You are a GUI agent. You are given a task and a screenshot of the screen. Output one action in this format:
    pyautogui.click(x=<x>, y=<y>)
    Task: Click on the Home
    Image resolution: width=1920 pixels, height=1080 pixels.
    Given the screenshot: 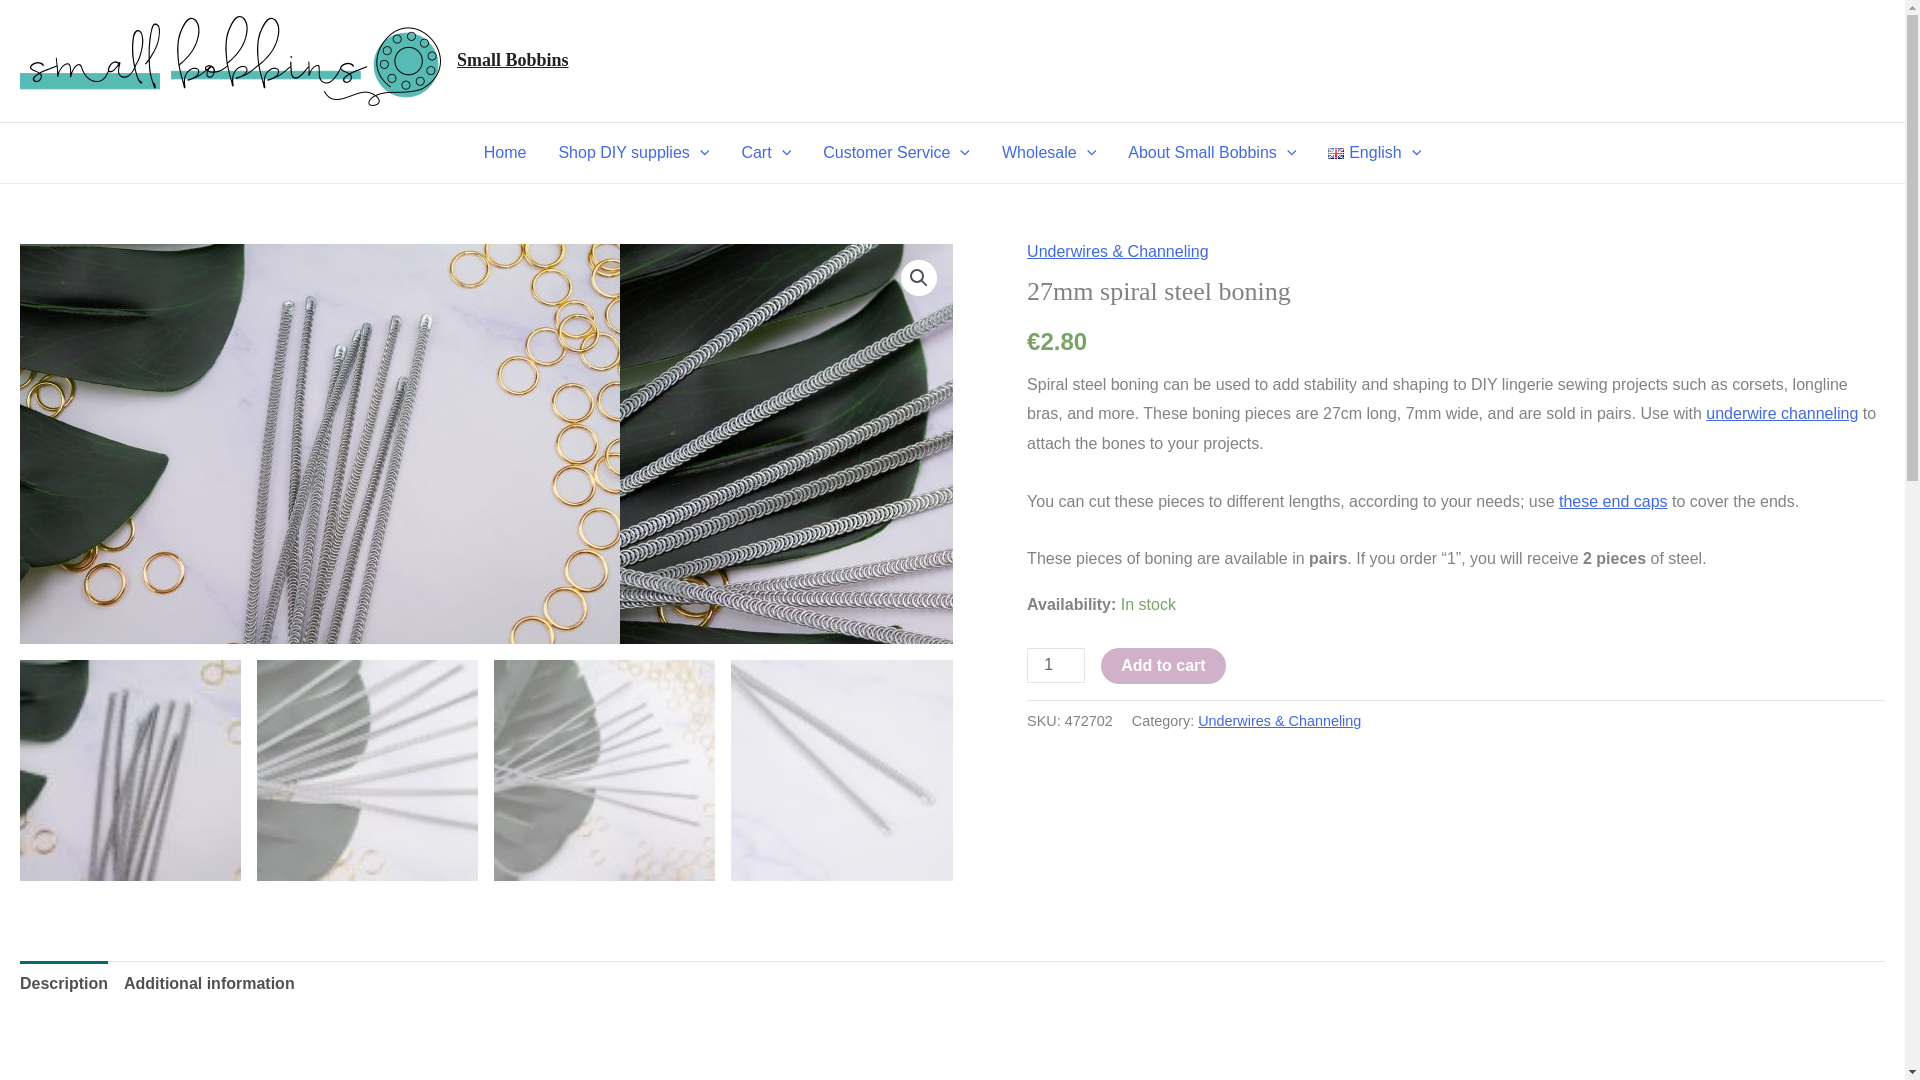 What is the action you would take?
    pyautogui.click(x=506, y=152)
    